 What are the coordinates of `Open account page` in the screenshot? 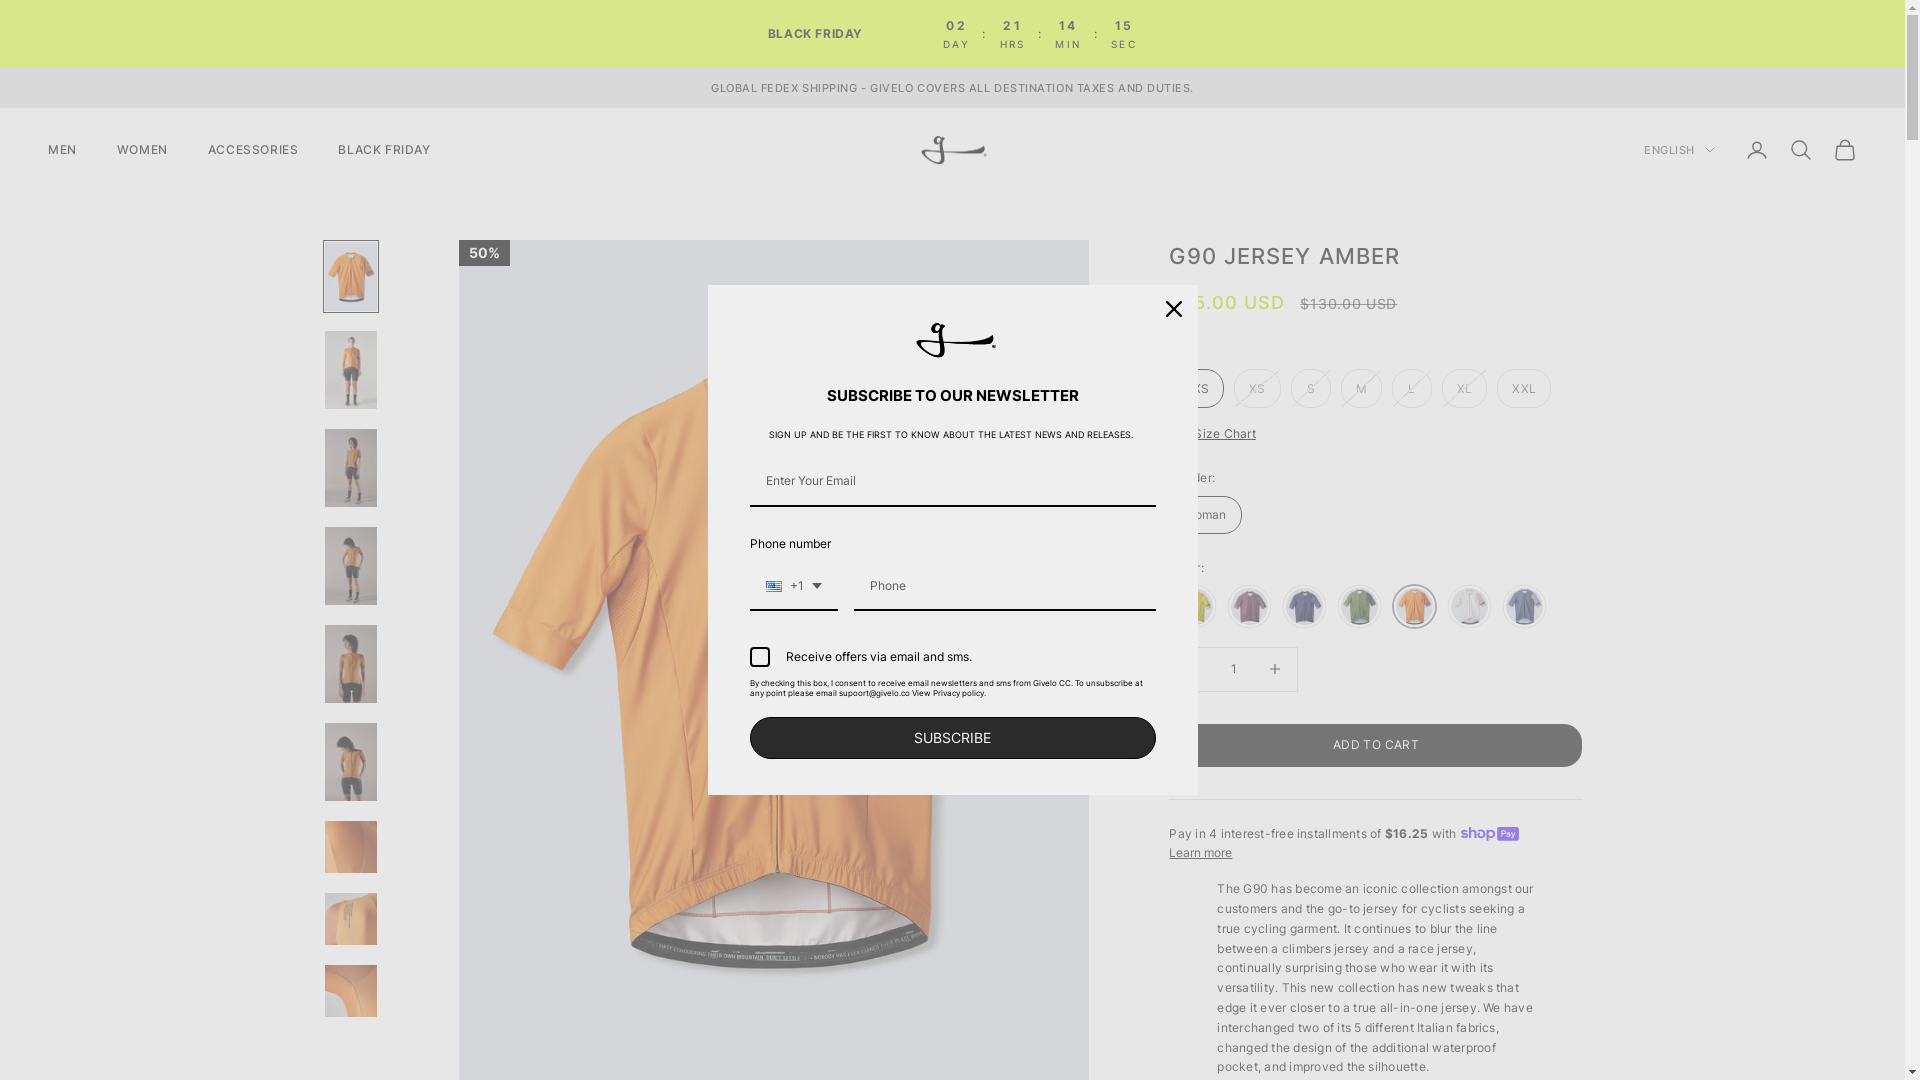 It's located at (1757, 150).